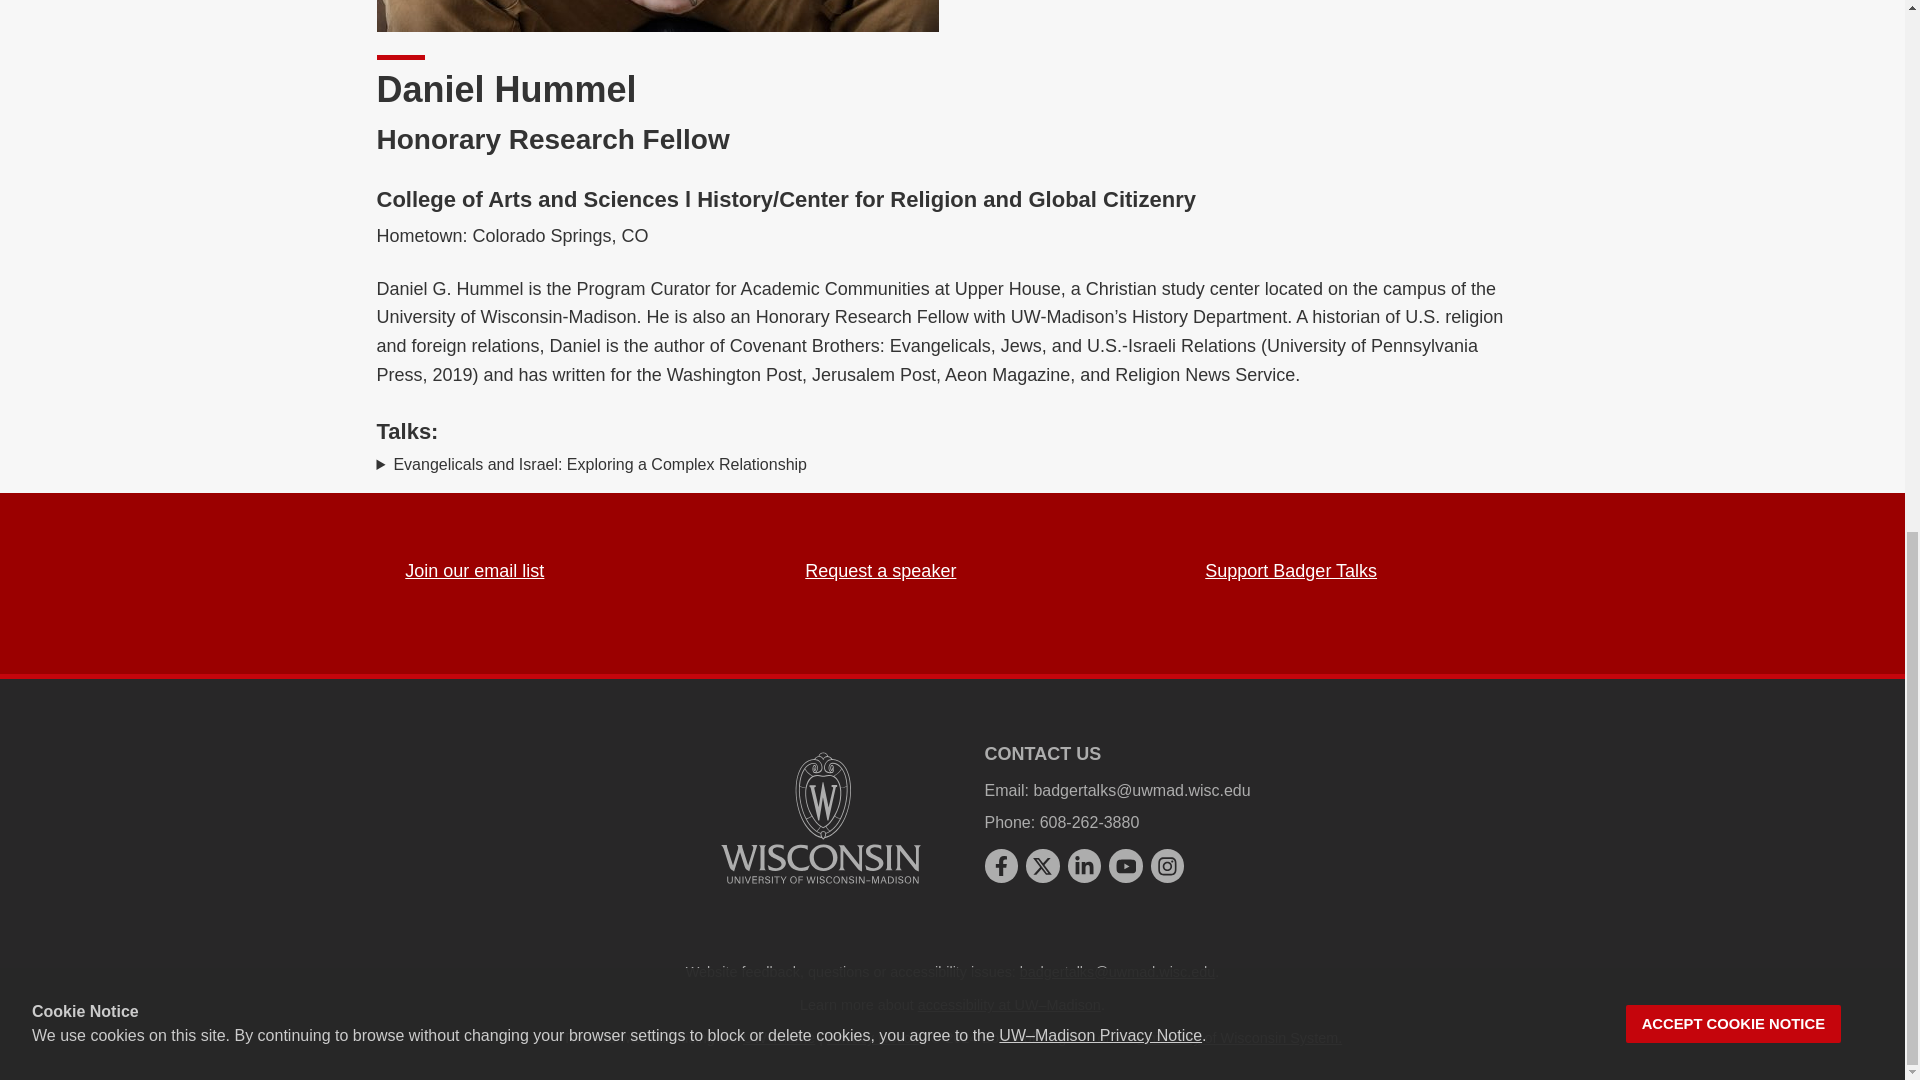 This screenshot has width=1920, height=1080. I want to click on University of Wisconsin System., so click(1239, 1038).